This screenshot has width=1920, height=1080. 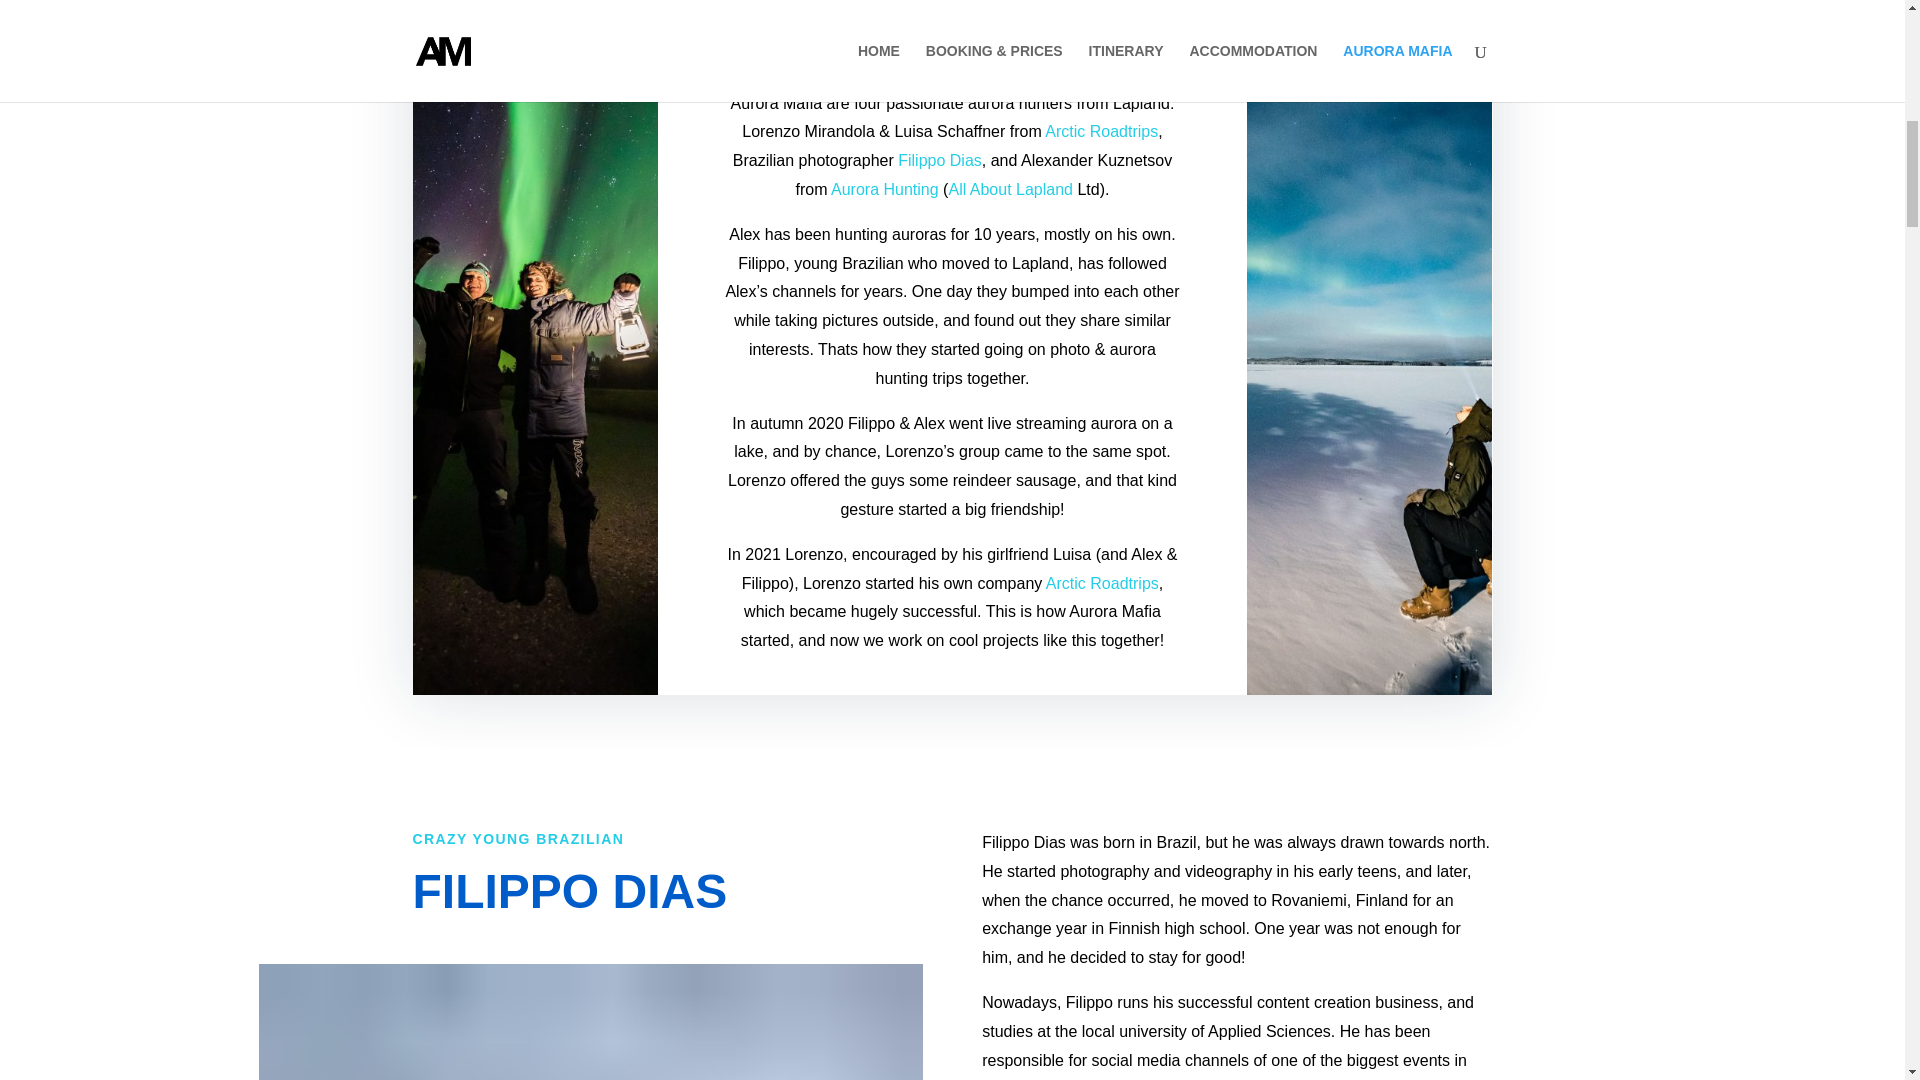 I want to click on Arctic Roadtrips, so click(x=1102, y=582).